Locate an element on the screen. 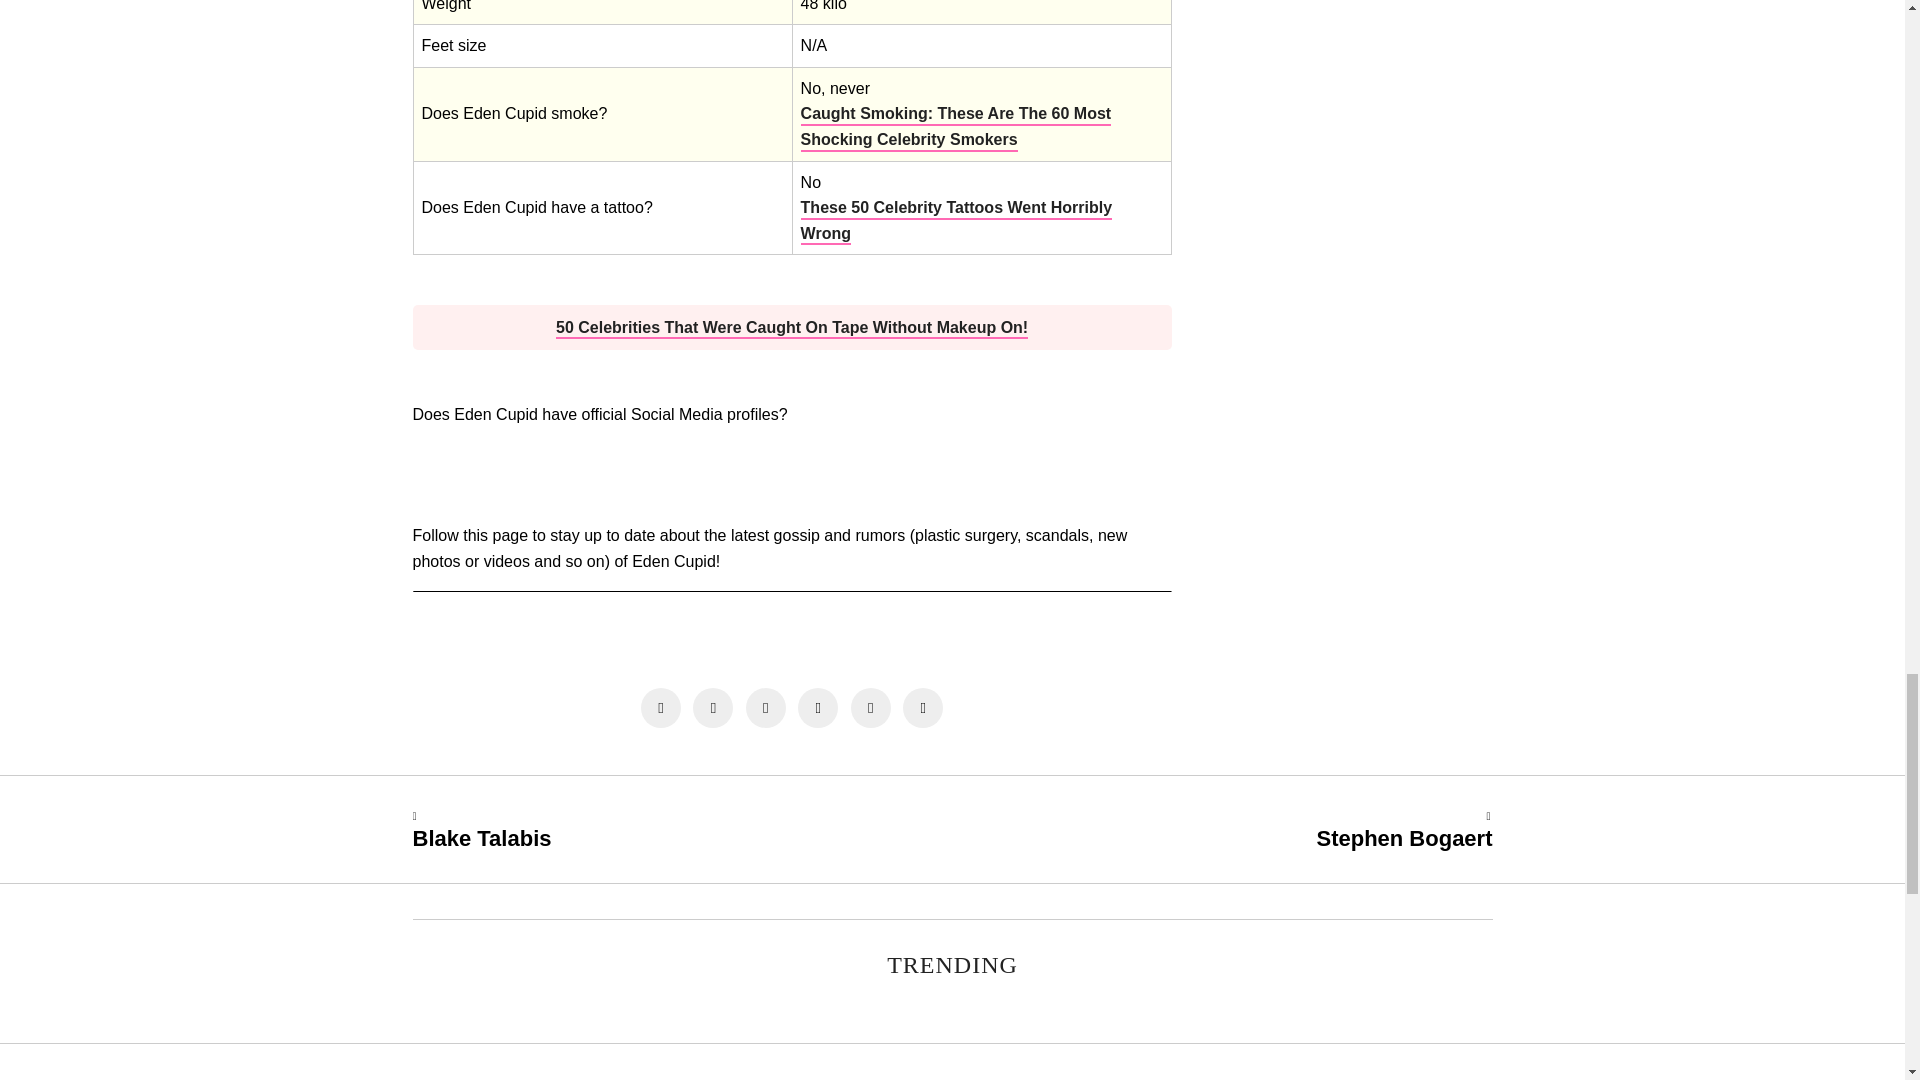 The image size is (1920, 1080). Email is located at coordinates (922, 707).